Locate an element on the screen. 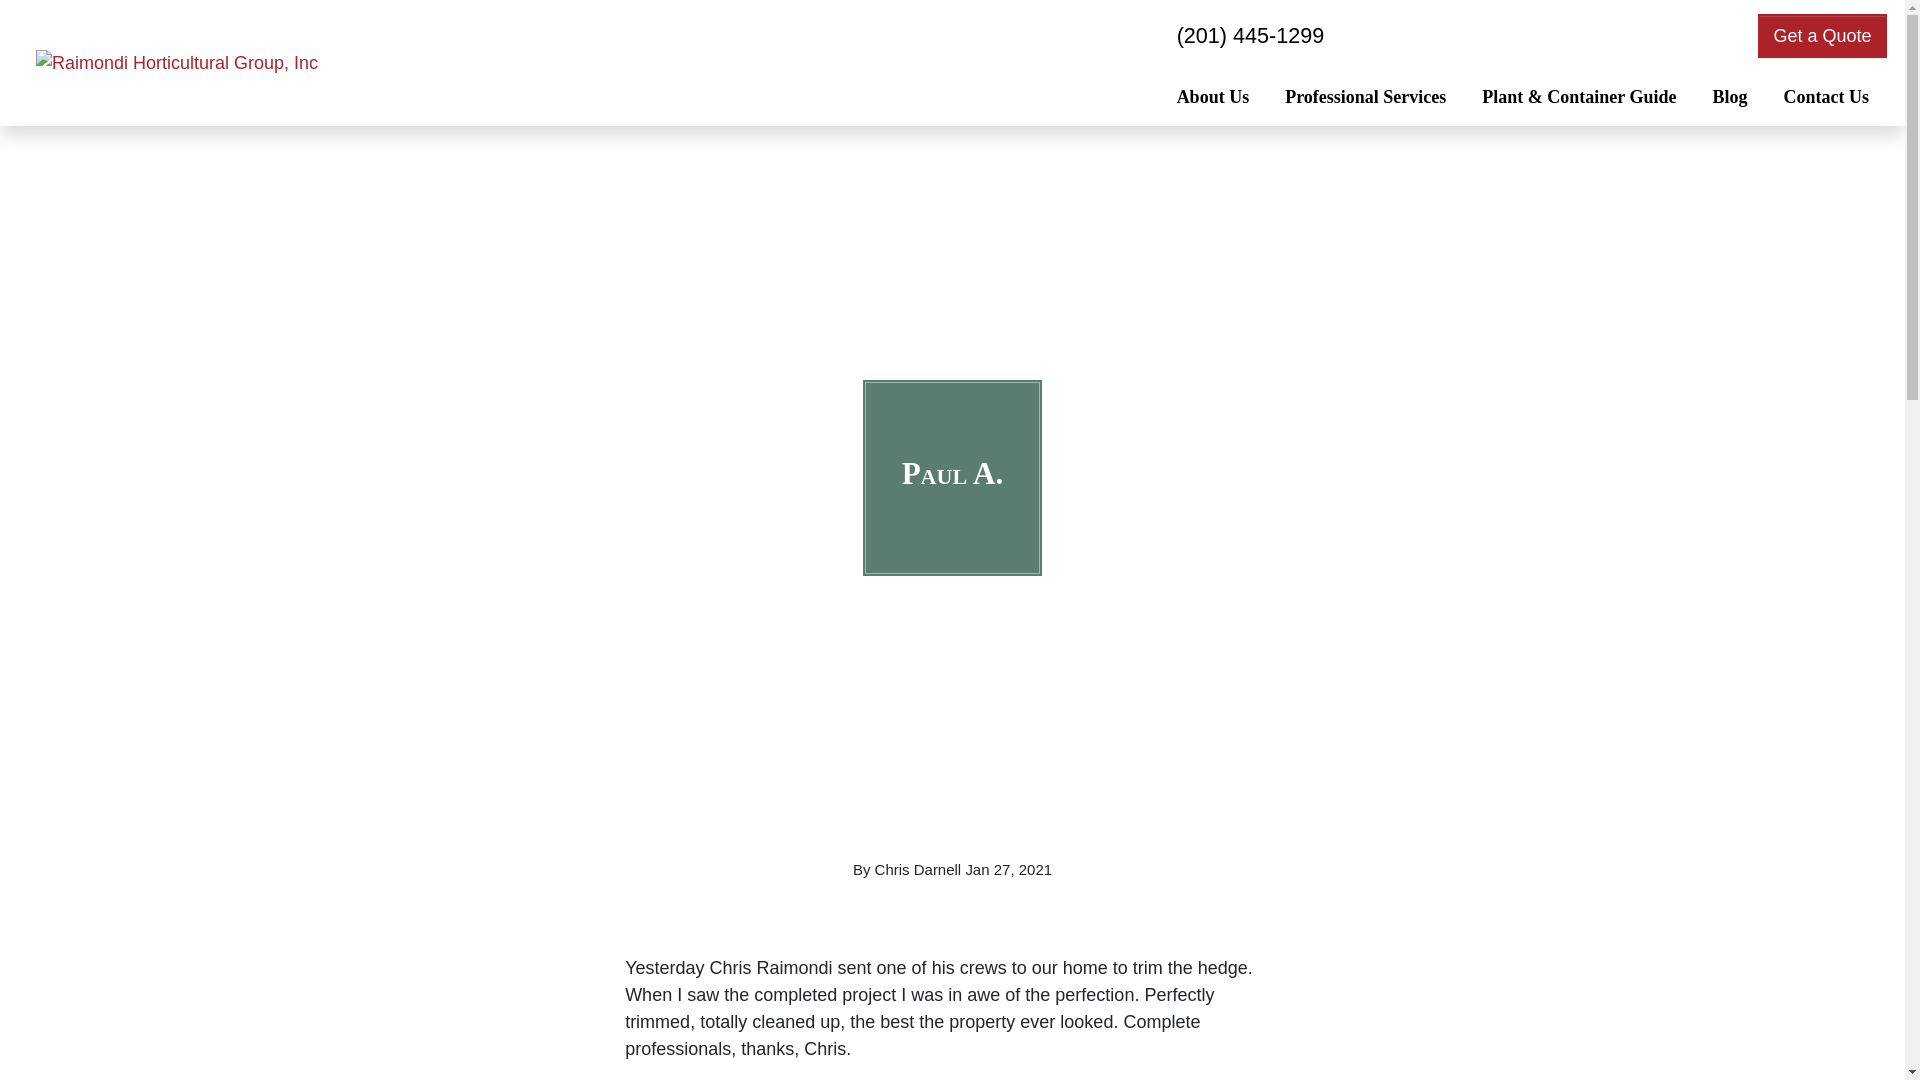  Professional Services is located at coordinates (1365, 99).